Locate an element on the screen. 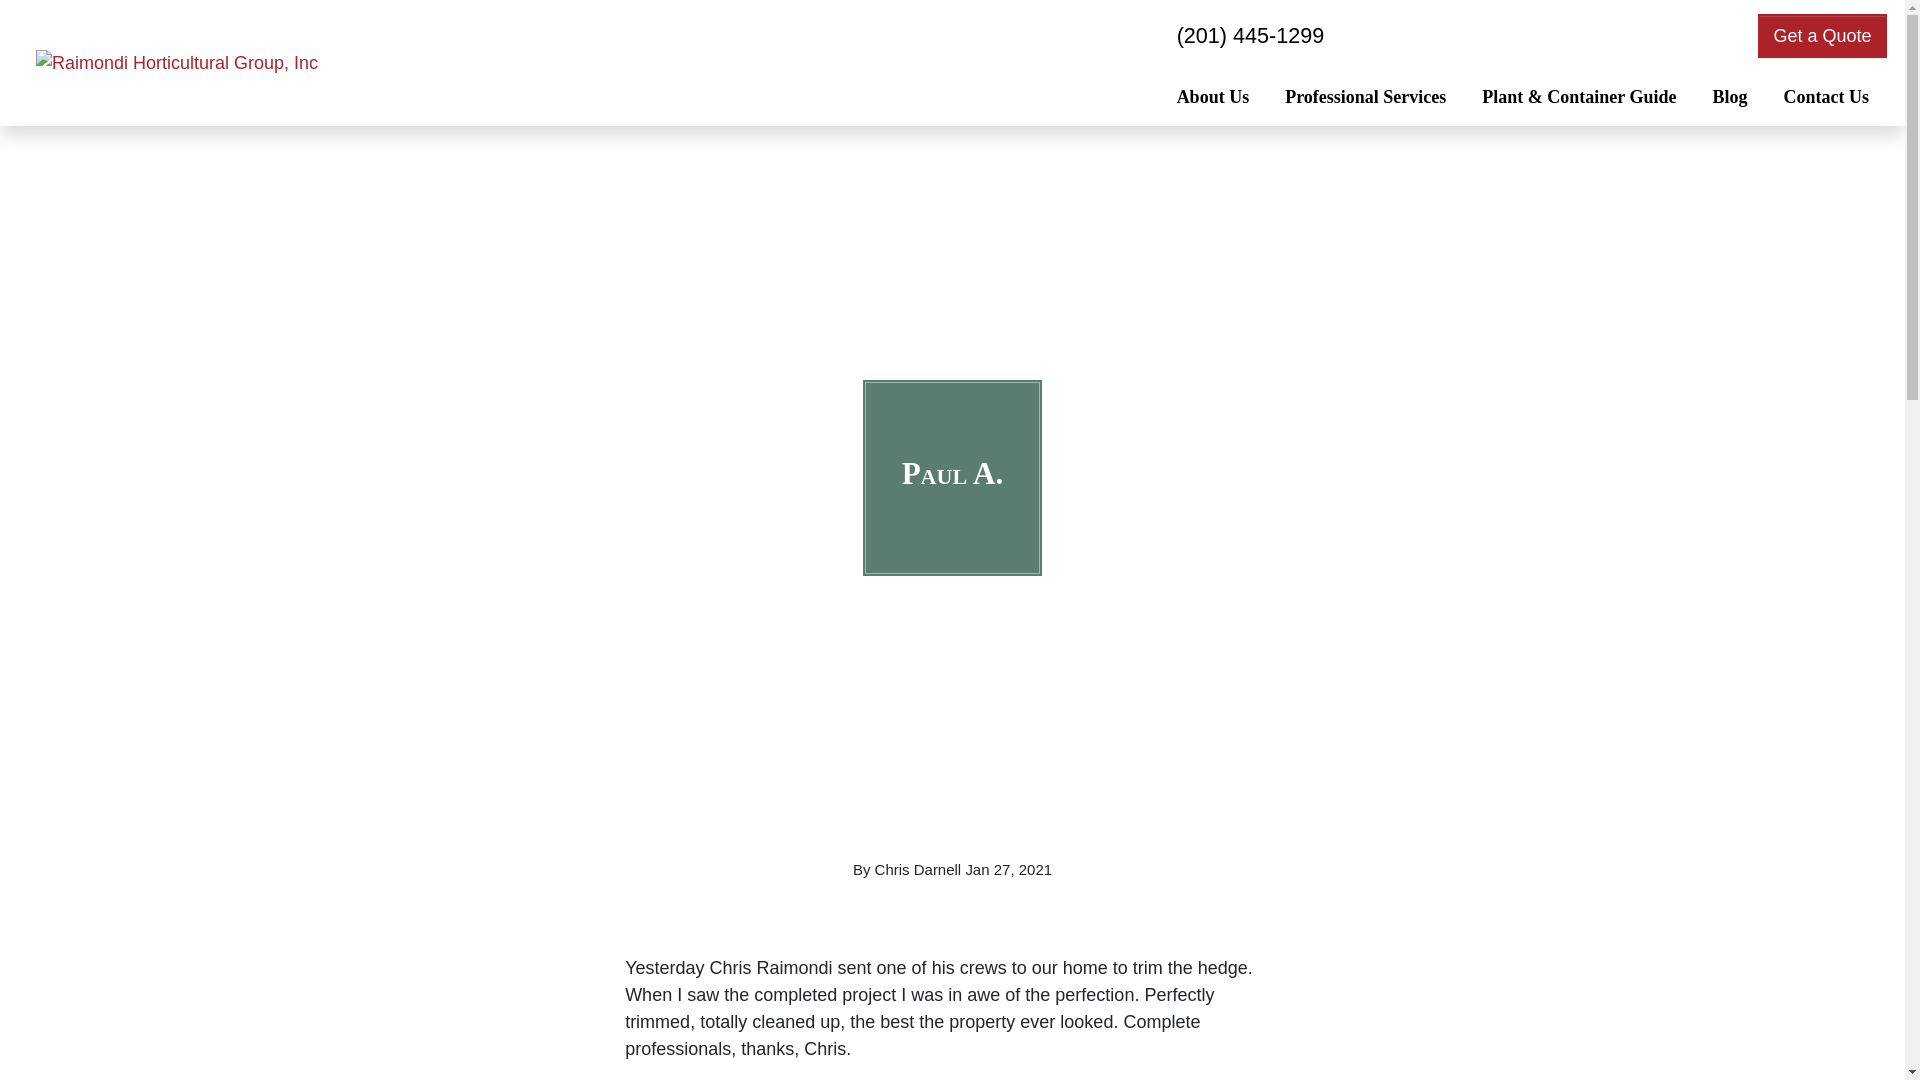  Professional Services is located at coordinates (1365, 99).